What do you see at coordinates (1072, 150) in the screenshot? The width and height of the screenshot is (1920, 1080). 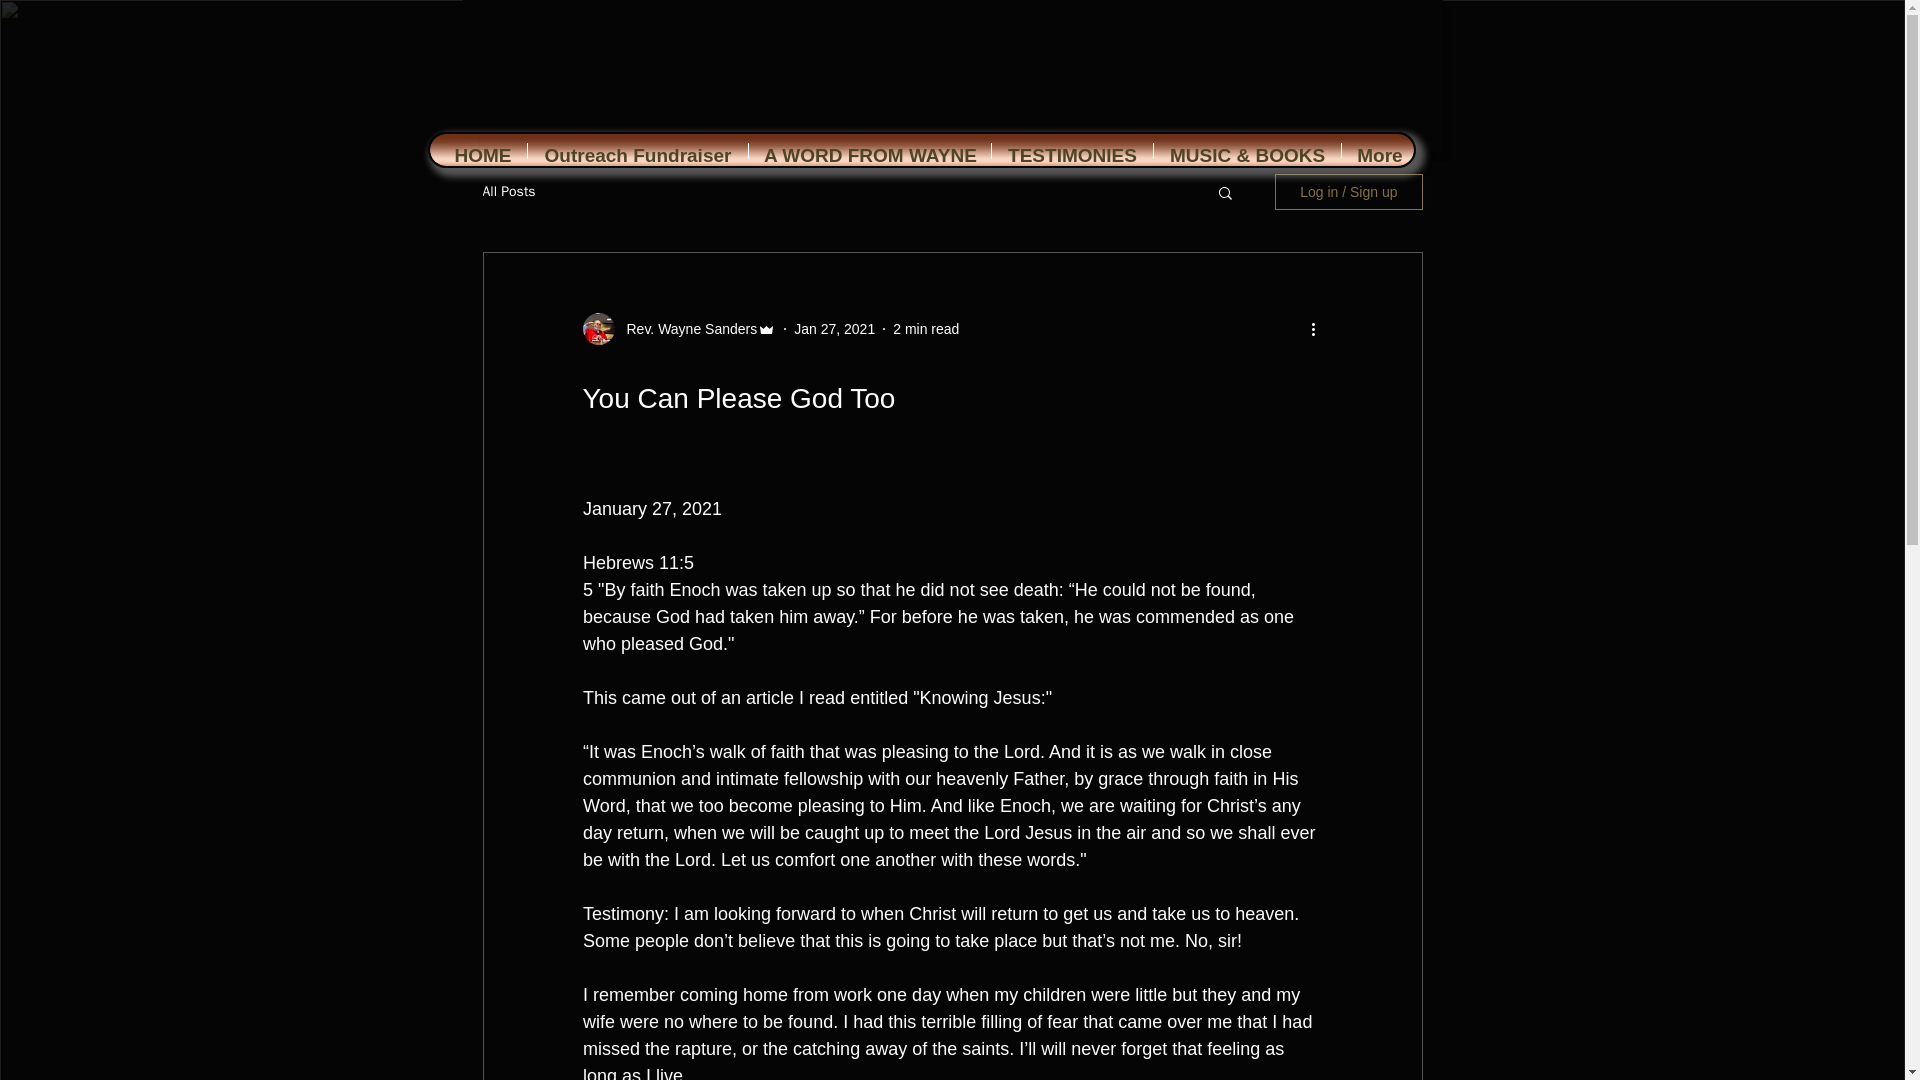 I see `TESTIMONIES` at bounding box center [1072, 150].